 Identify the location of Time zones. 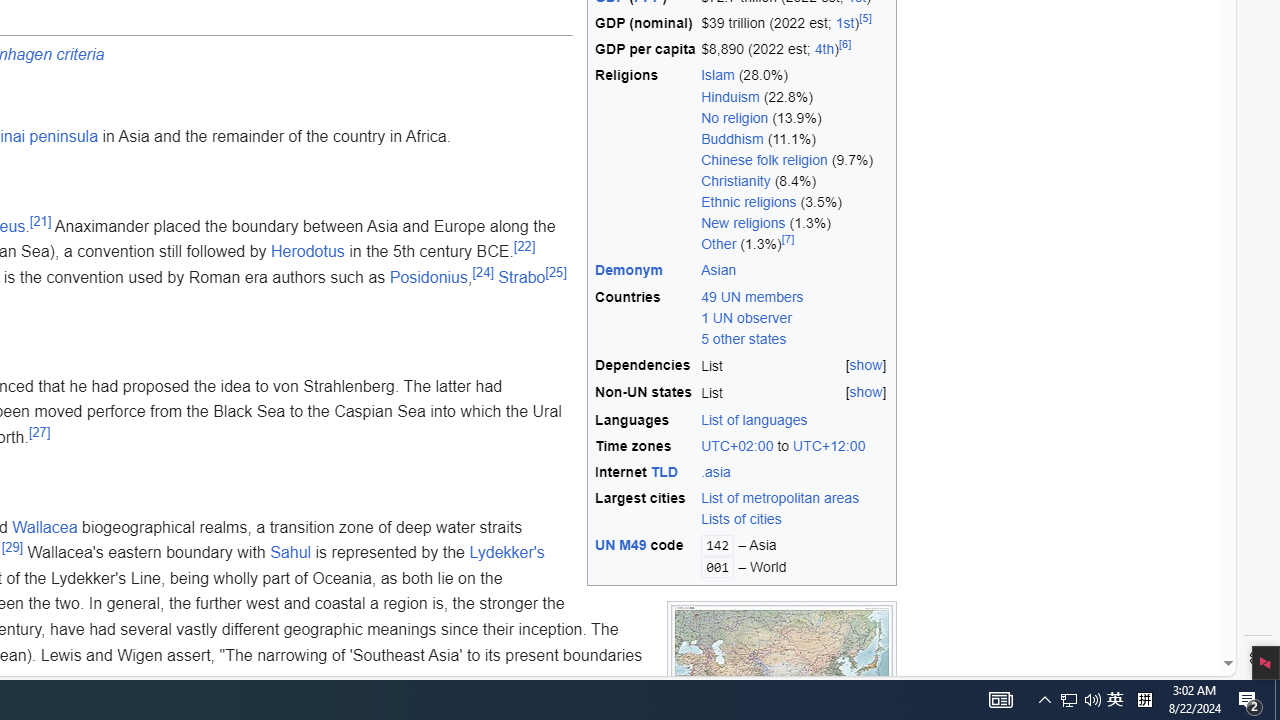
(645, 446).